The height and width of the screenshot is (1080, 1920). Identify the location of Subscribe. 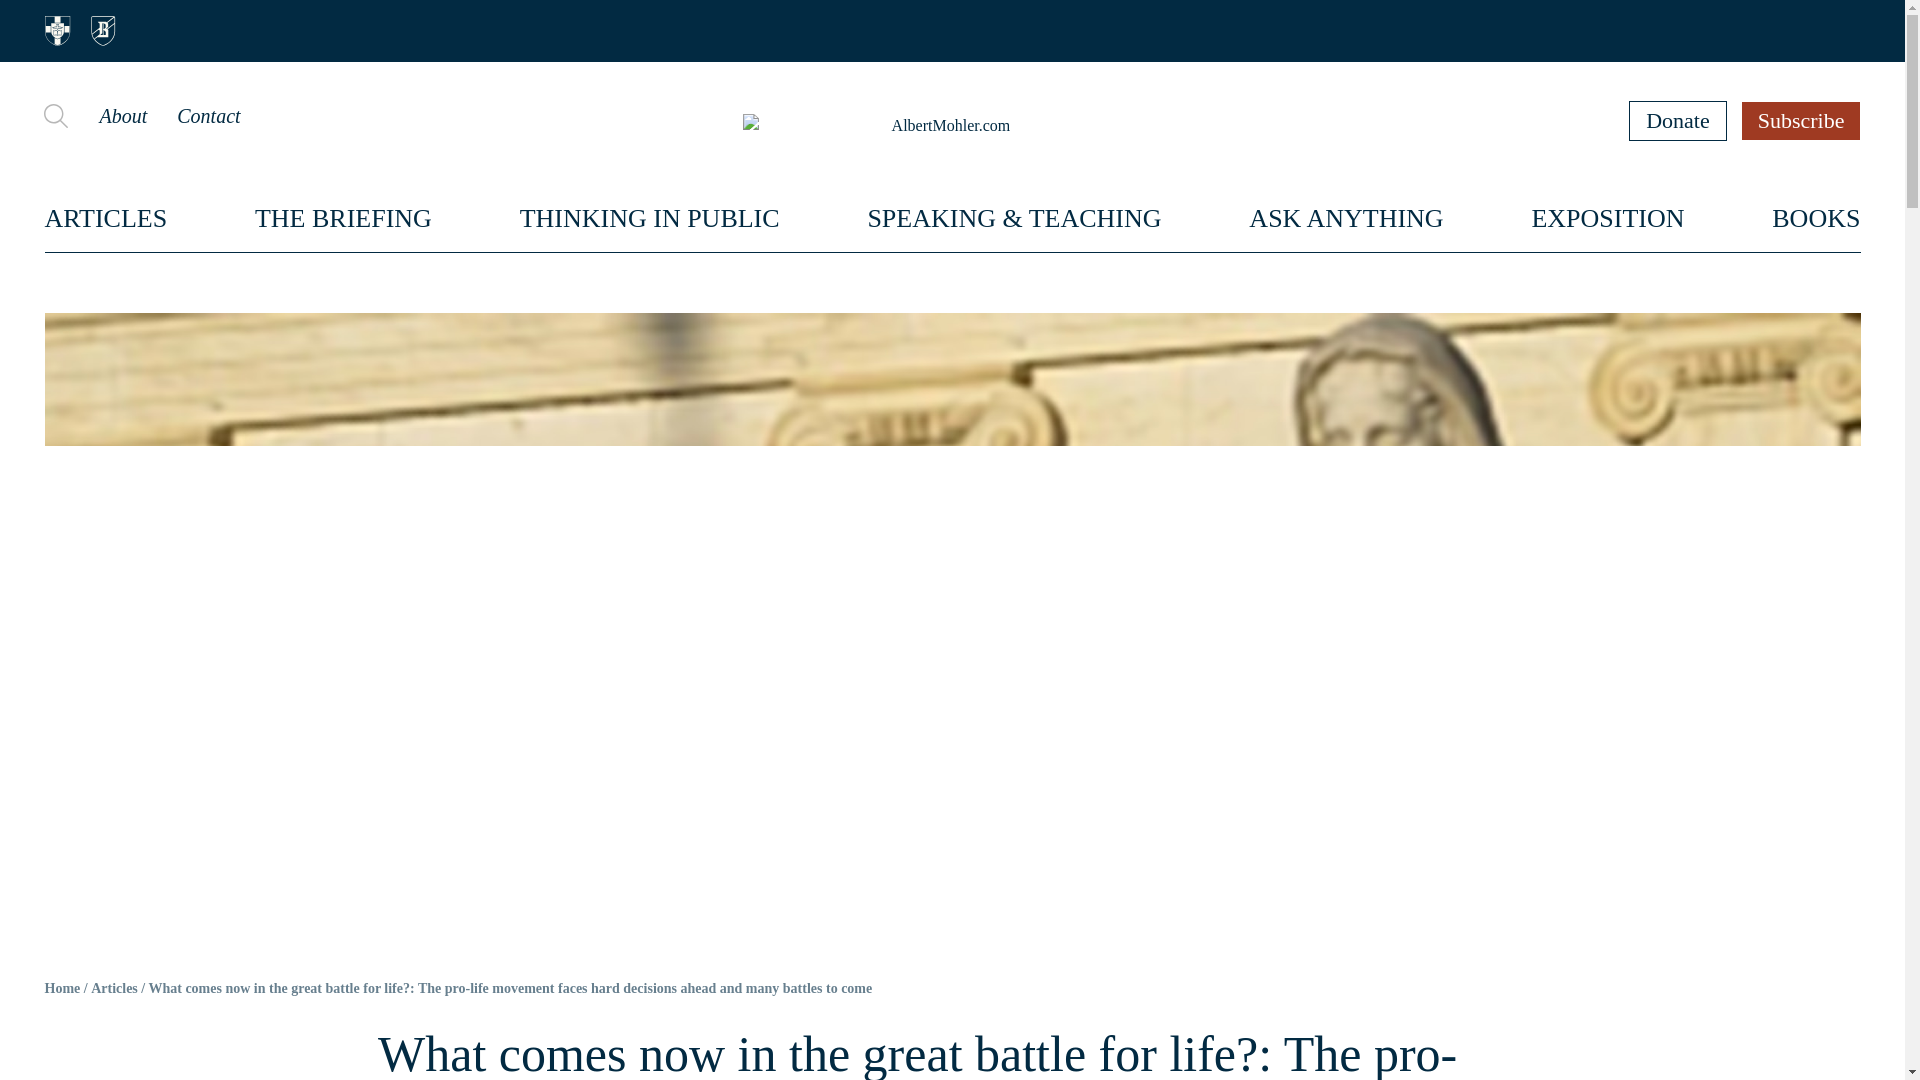
(1802, 120).